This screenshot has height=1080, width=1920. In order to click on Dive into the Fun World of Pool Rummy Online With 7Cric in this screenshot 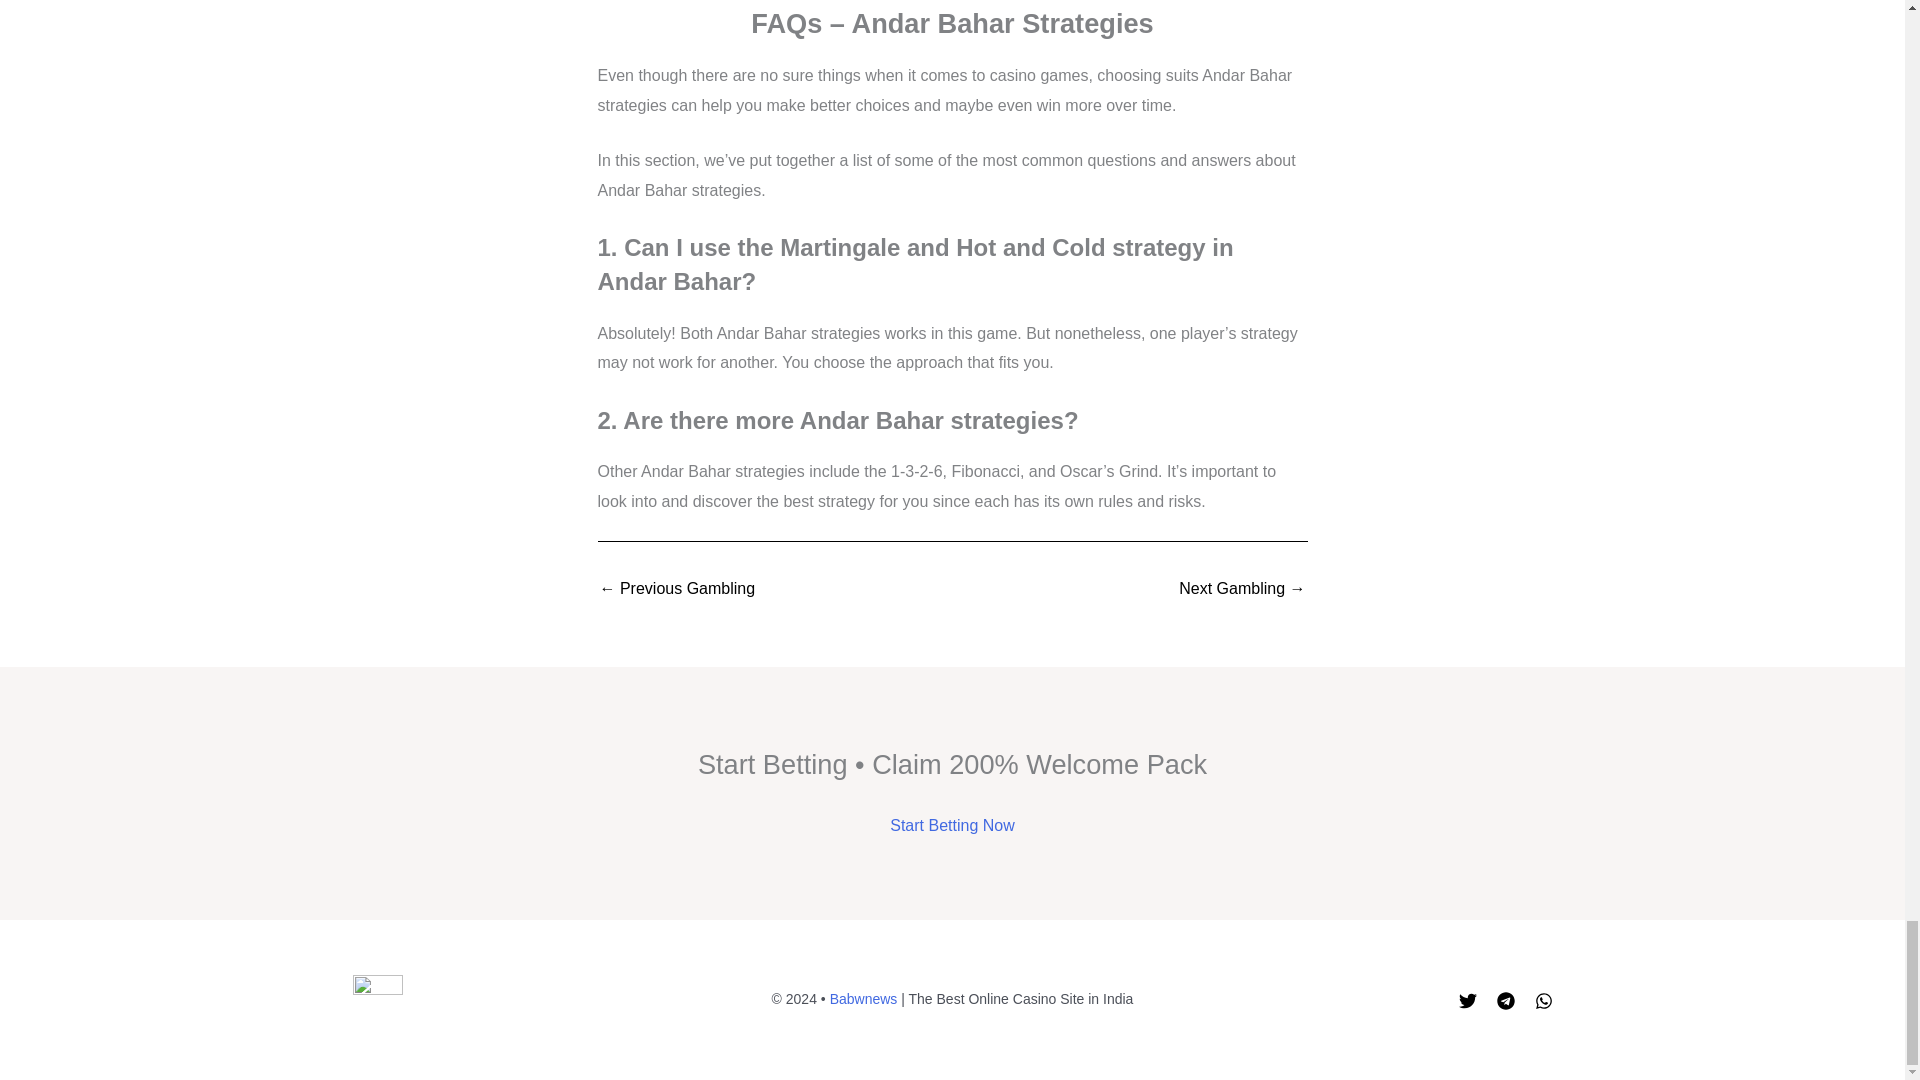, I will do `click(678, 589)`.